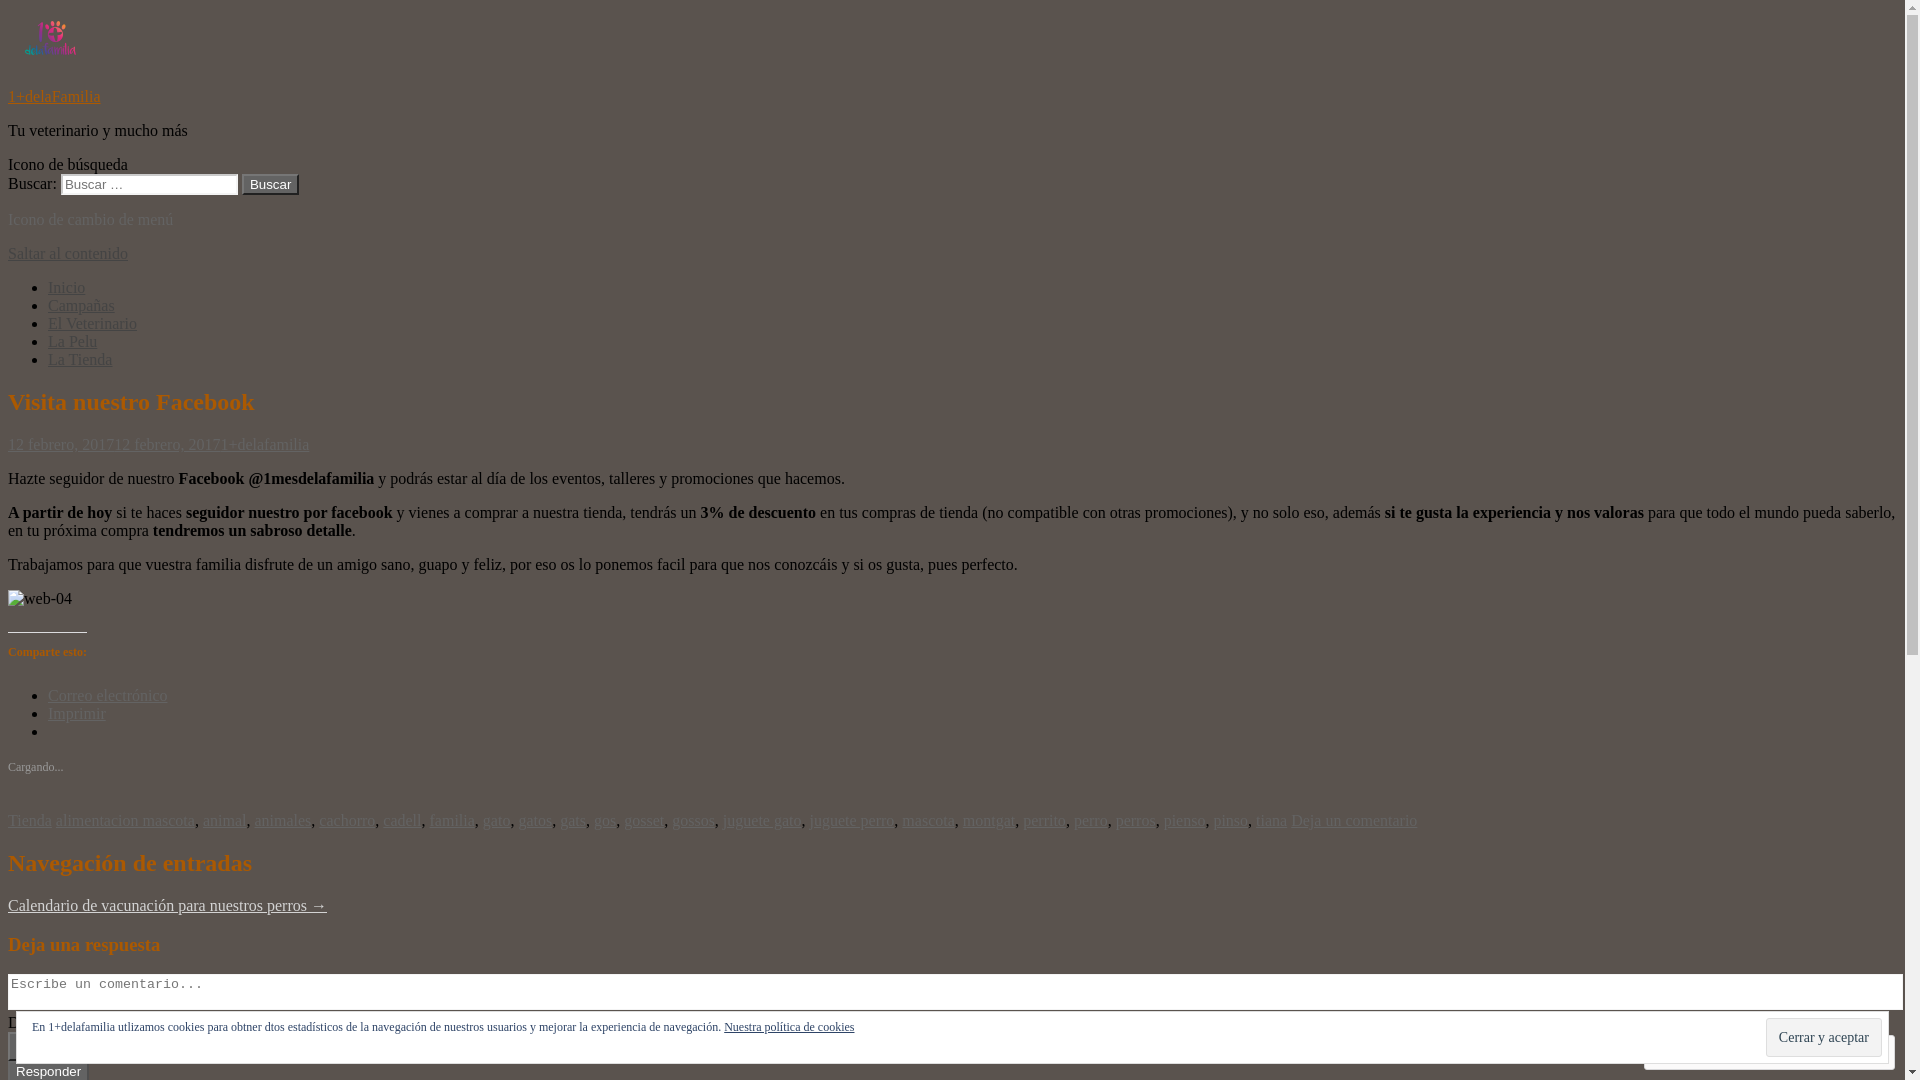 This screenshot has width=1920, height=1080. Describe the element at coordinates (80, 360) in the screenshot. I see `La Tienda` at that location.